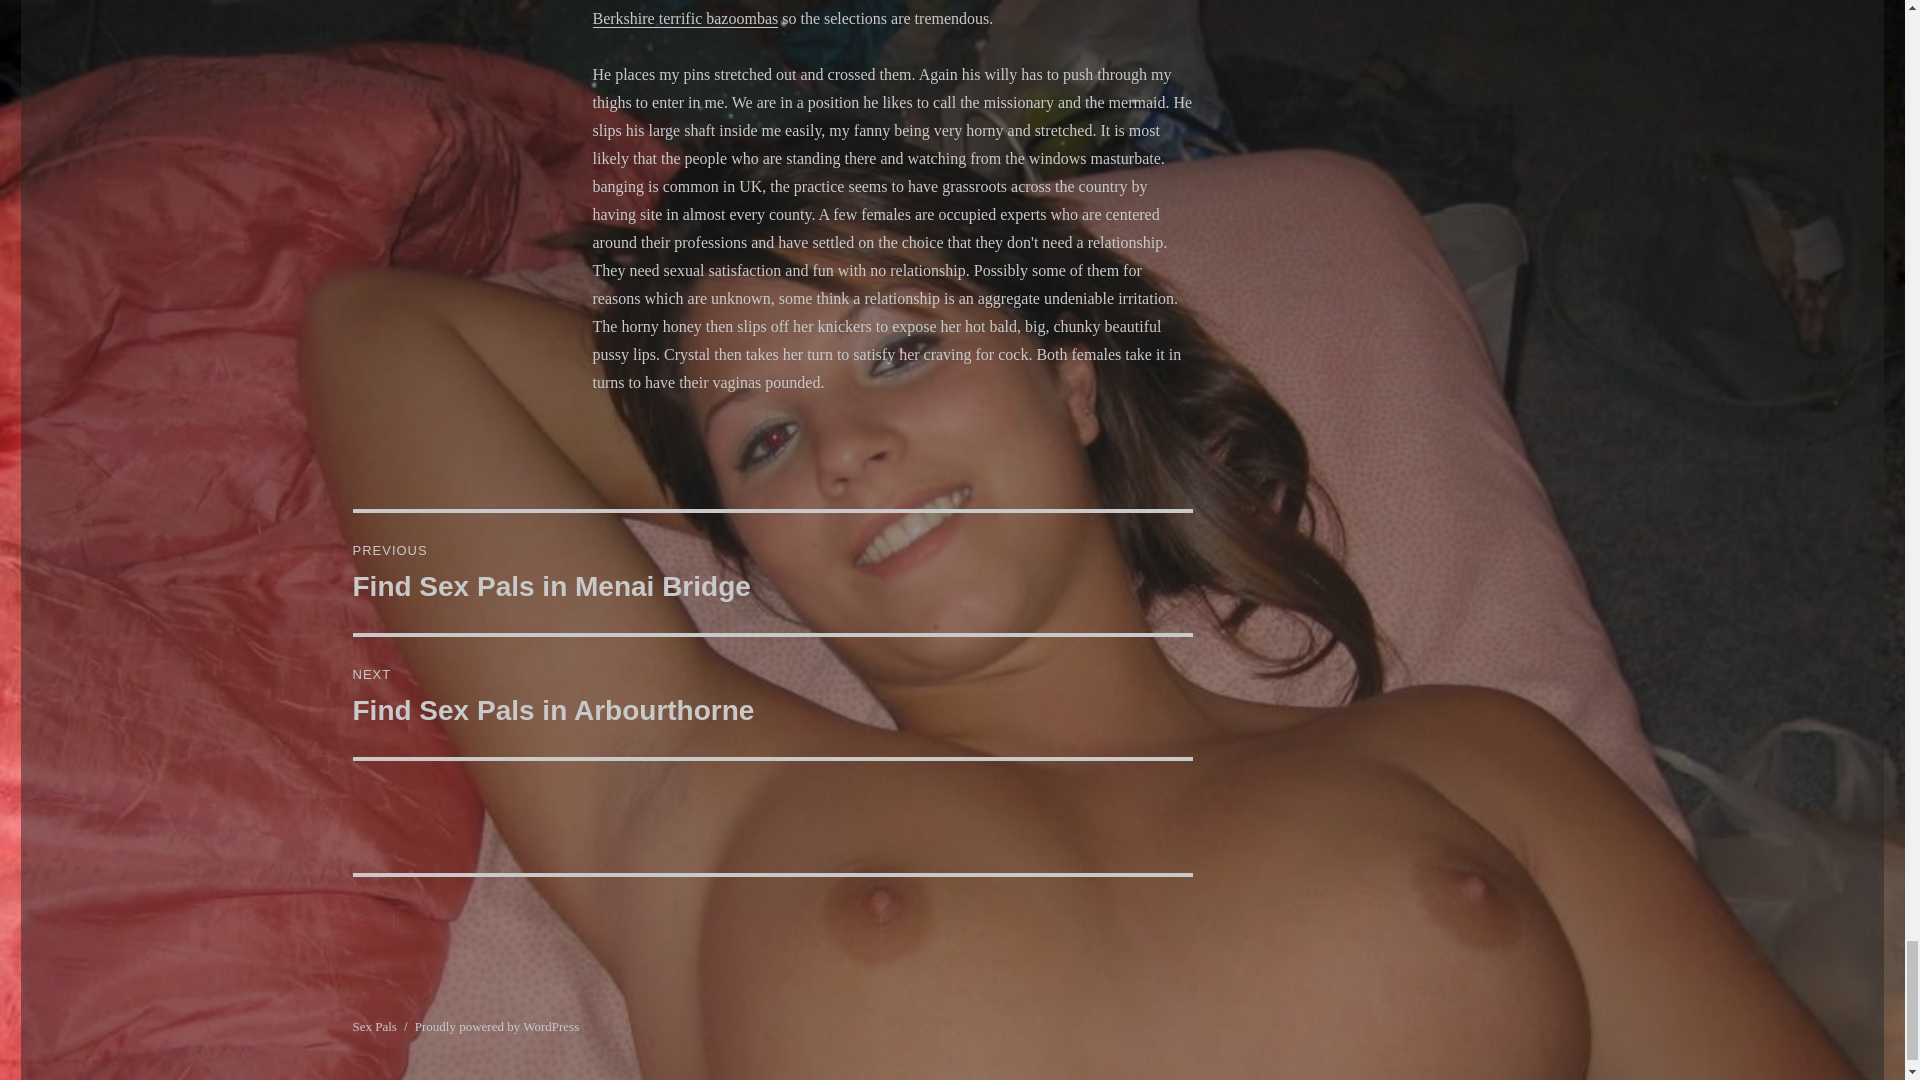 Image resolution: width=1920 pixels, height=1080 pixels. Describe the element at coordinates (373, 1026) in the screenshot. I see `Berkshire terrific bazoombas` at that location.